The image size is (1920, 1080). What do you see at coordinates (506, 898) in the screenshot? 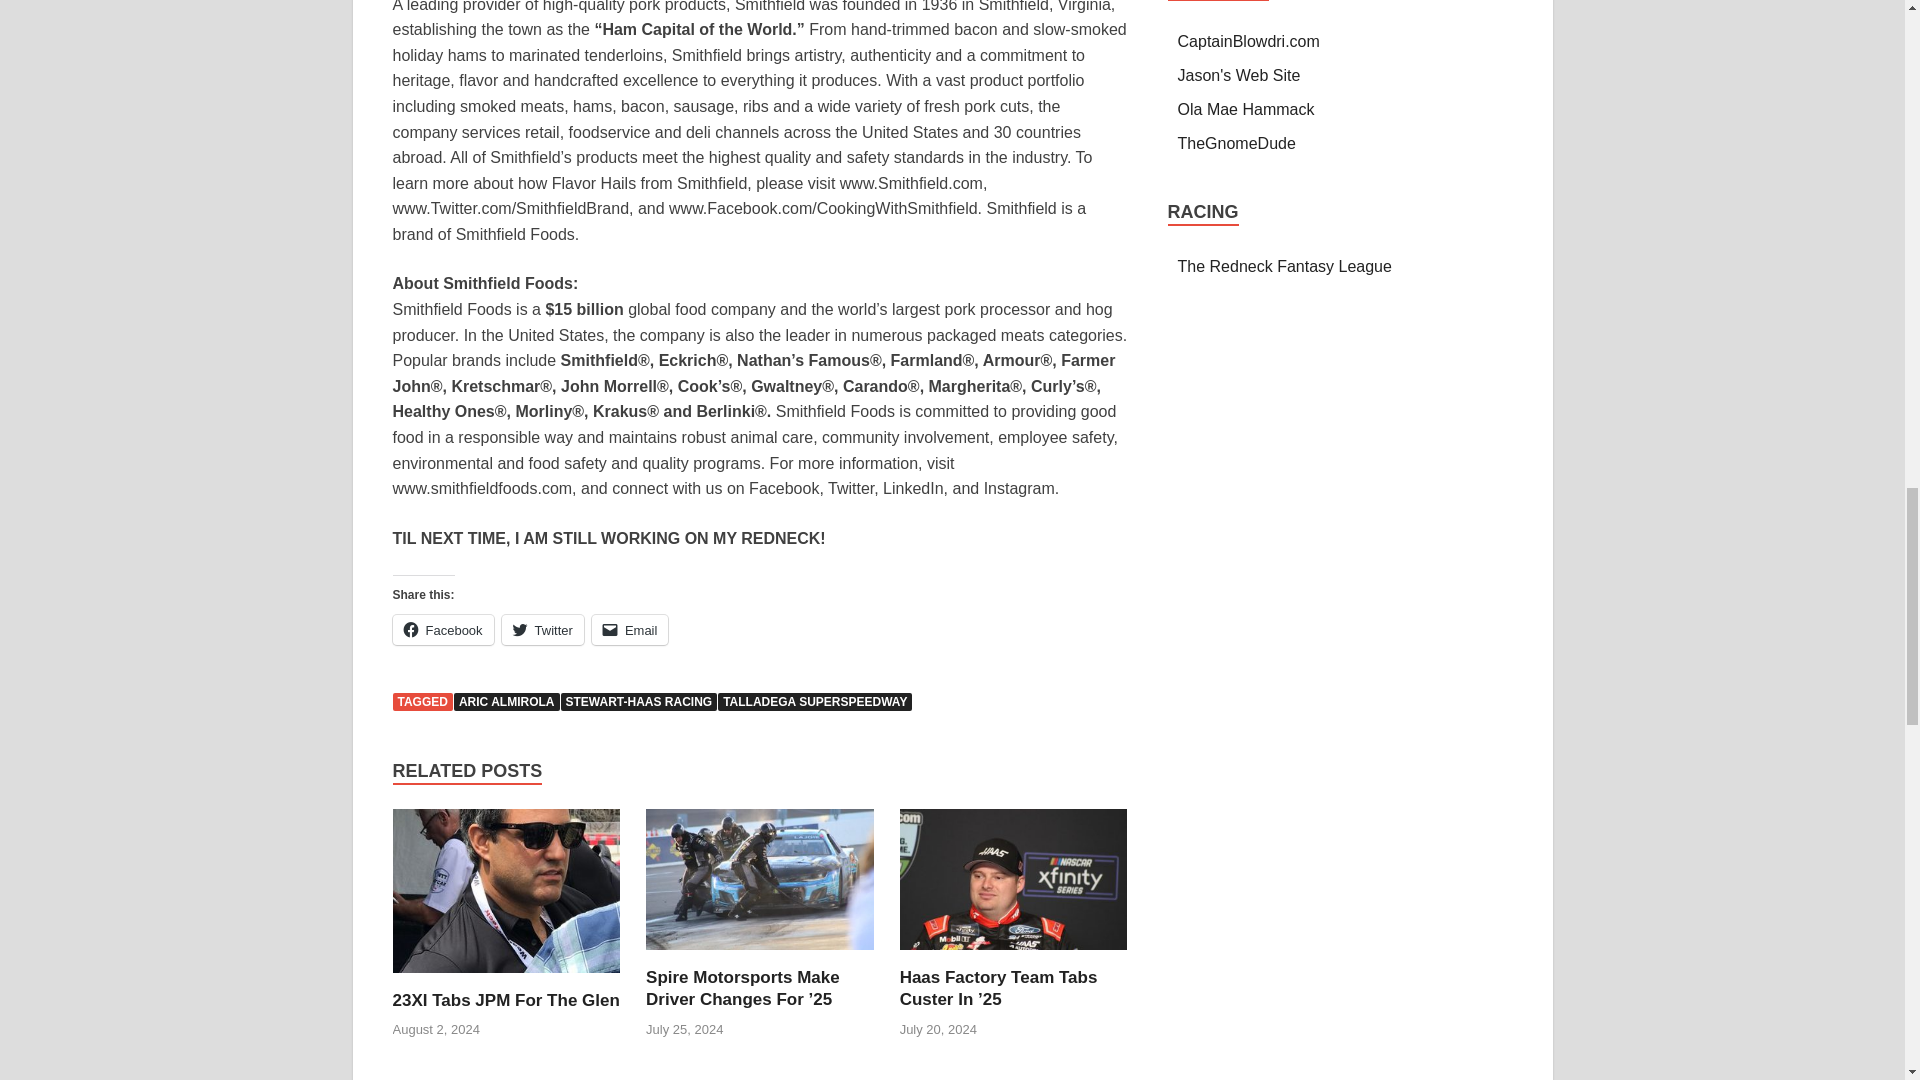
I see `23XI Tabs JPM For The Glen` at bounding box center [506, 898].